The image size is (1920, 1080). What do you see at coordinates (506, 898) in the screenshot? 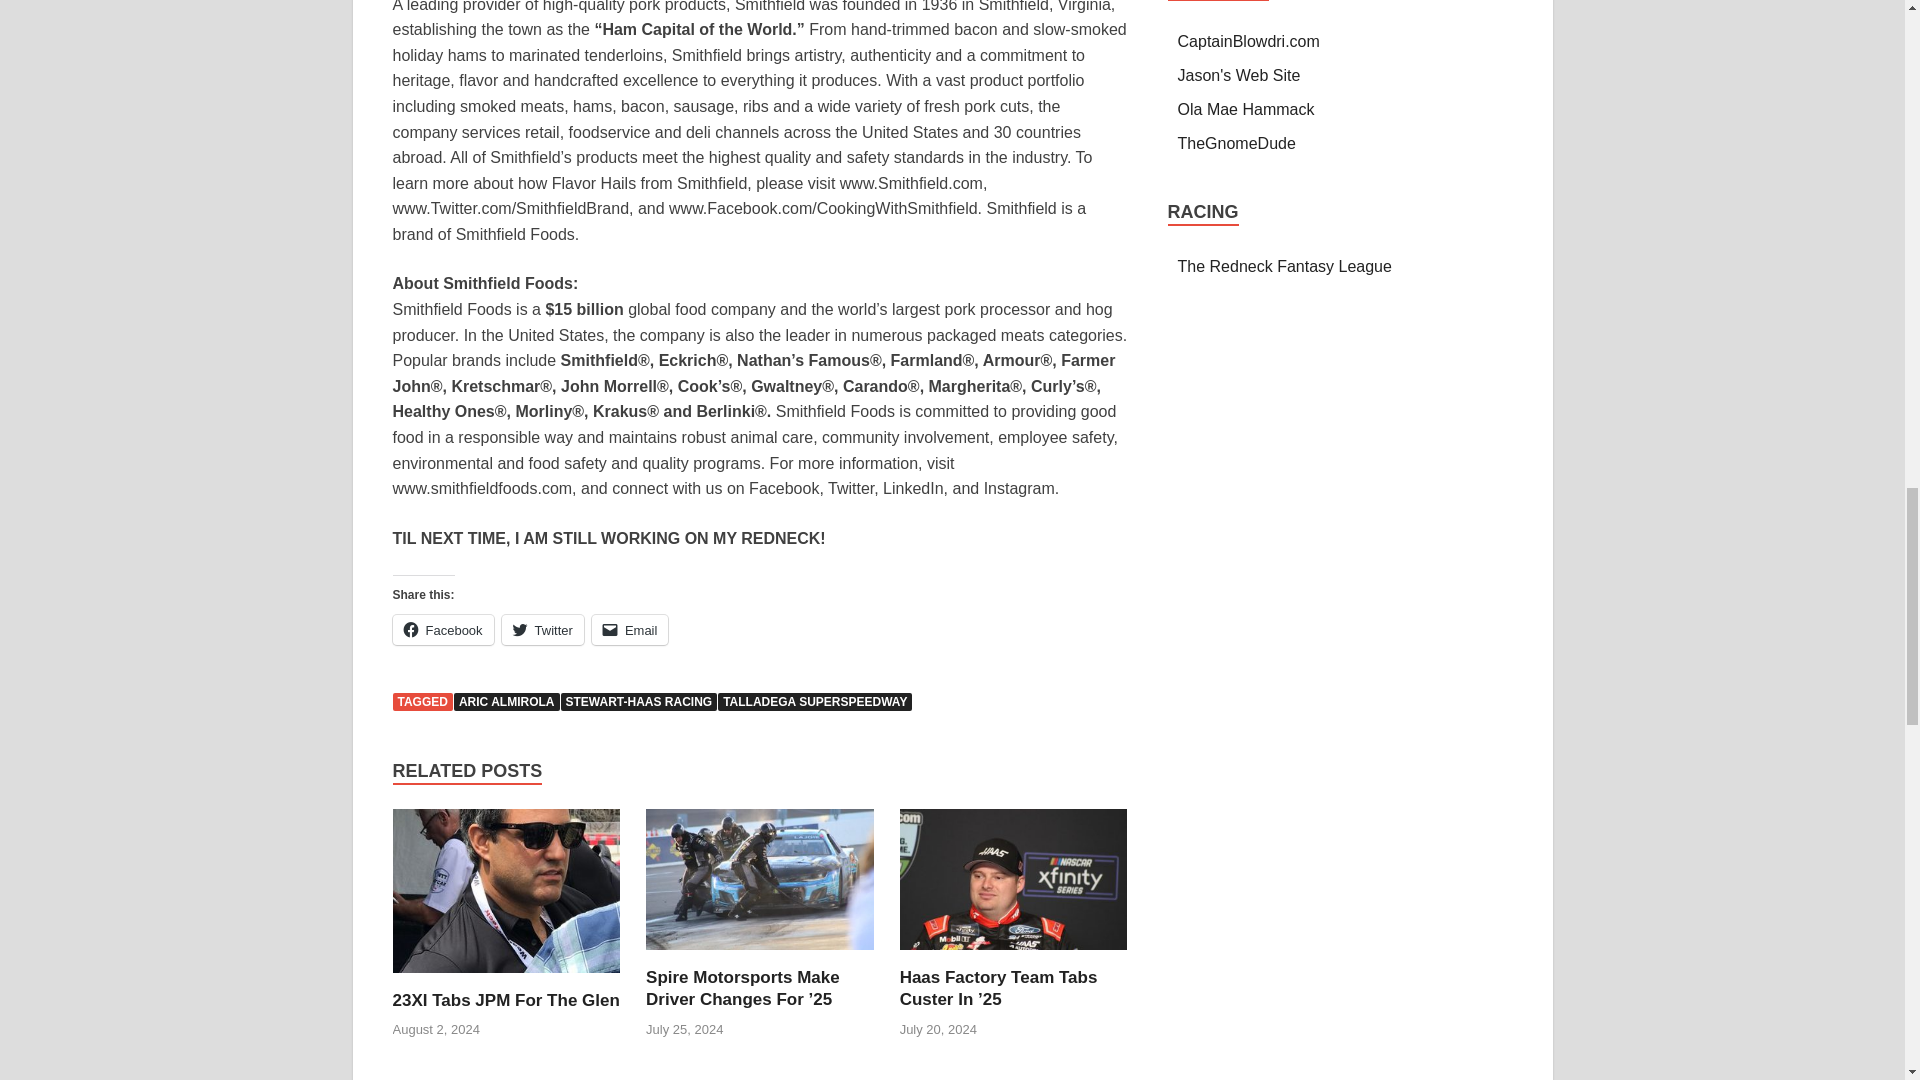
I see `23XI Tabs JPM For The Glen` at bounding box center [506, 898].